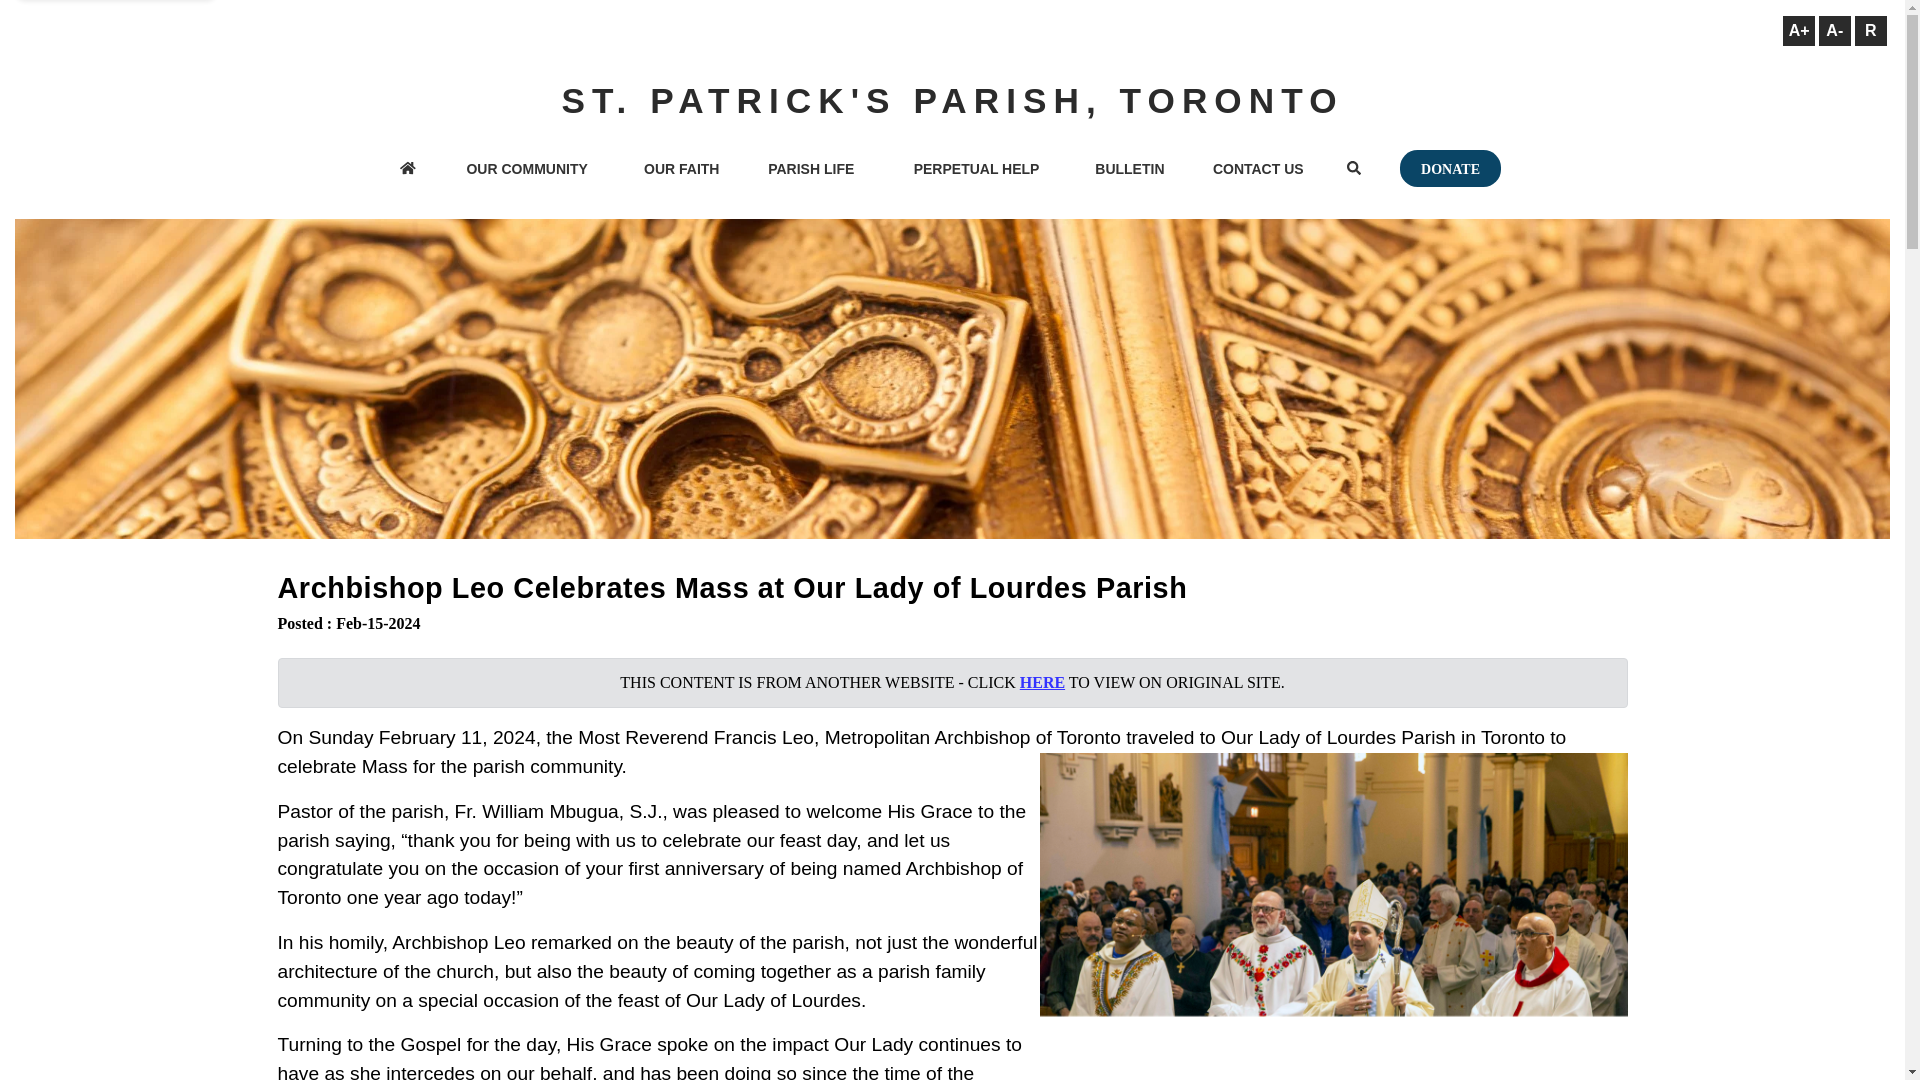 The image size is (1920, 1080). What do you see at coordinates (682, 170) in the screenshot?
I see `OUR FAITH` at bounding box center [682, 170].